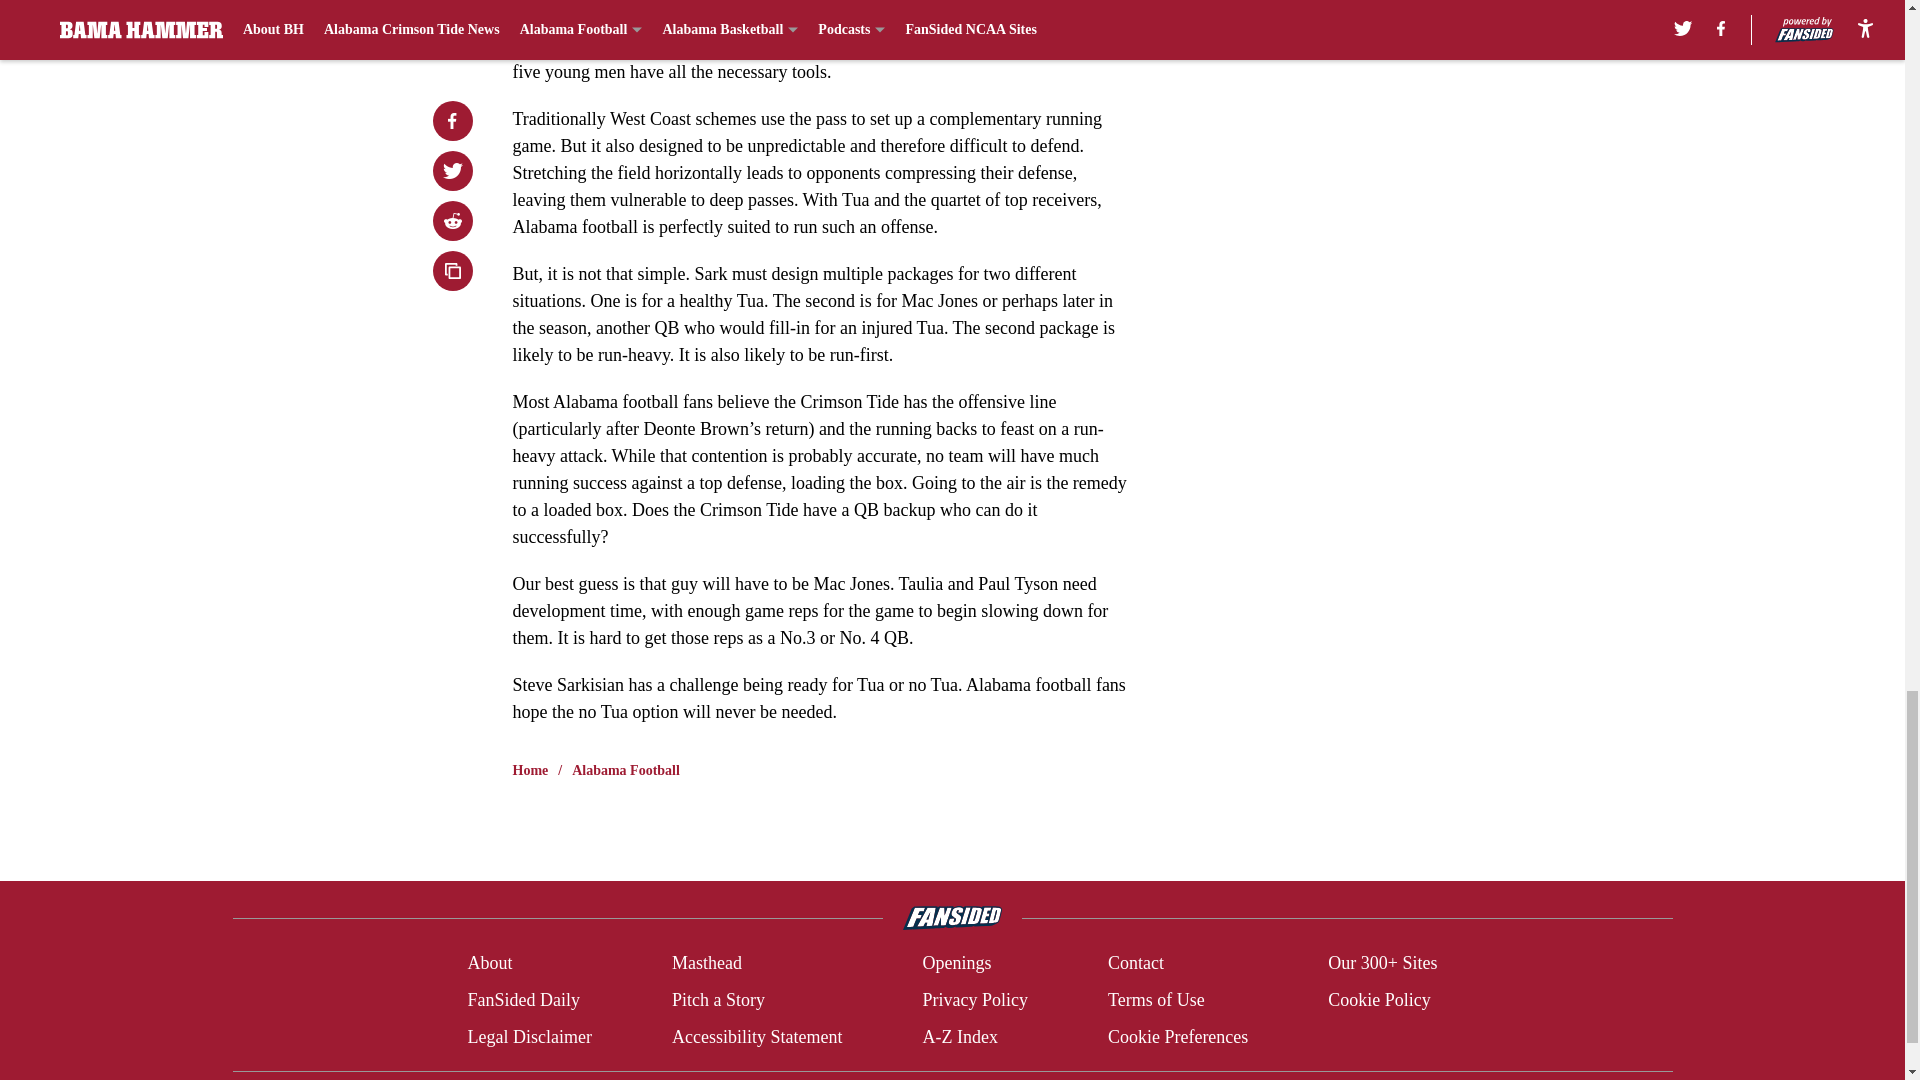 This screenshot has width=1920, height=1080. I want to click on Cookie Preferences, so click(1178, 1036).